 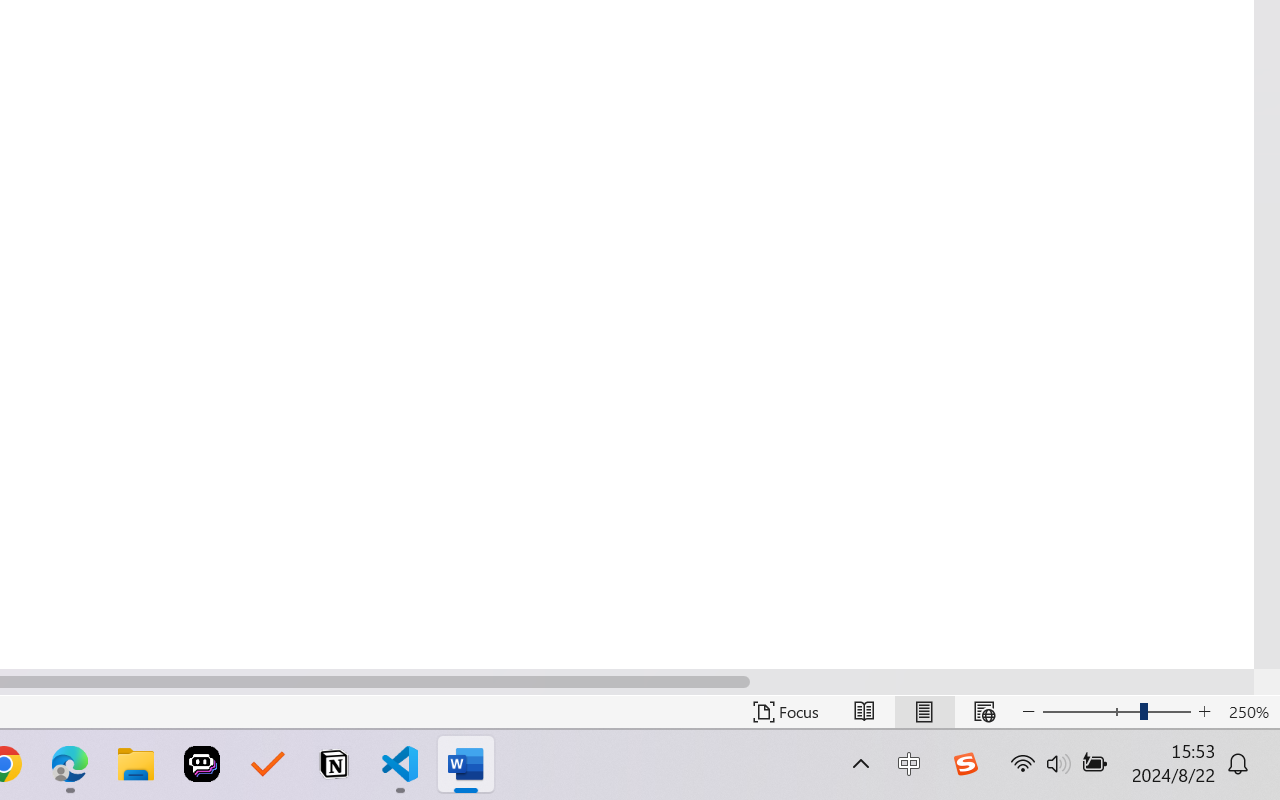 What do you see at coordinates (1077, 712) in the screenshot?
I see `Zoom Out` at bounding box center [1077, 712].